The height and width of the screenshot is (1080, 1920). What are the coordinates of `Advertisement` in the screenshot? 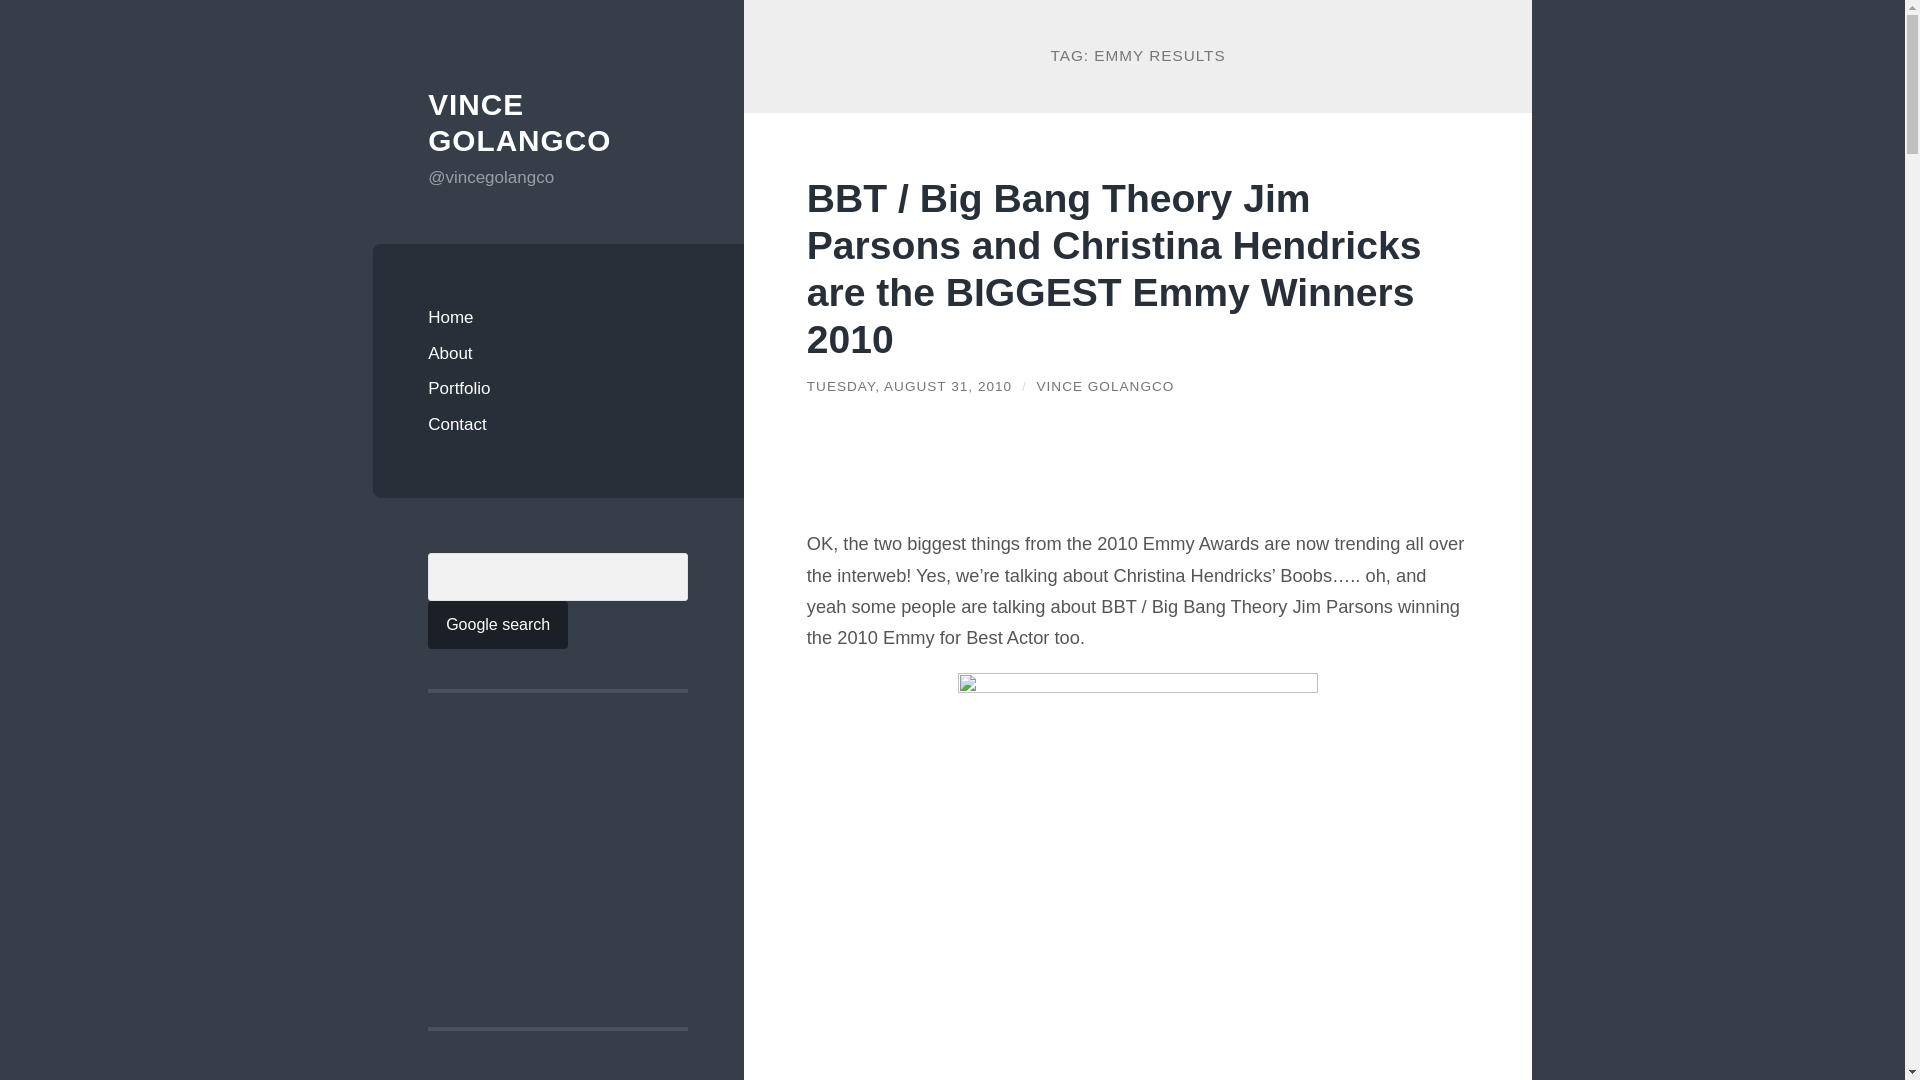 It's located at (578, 858).